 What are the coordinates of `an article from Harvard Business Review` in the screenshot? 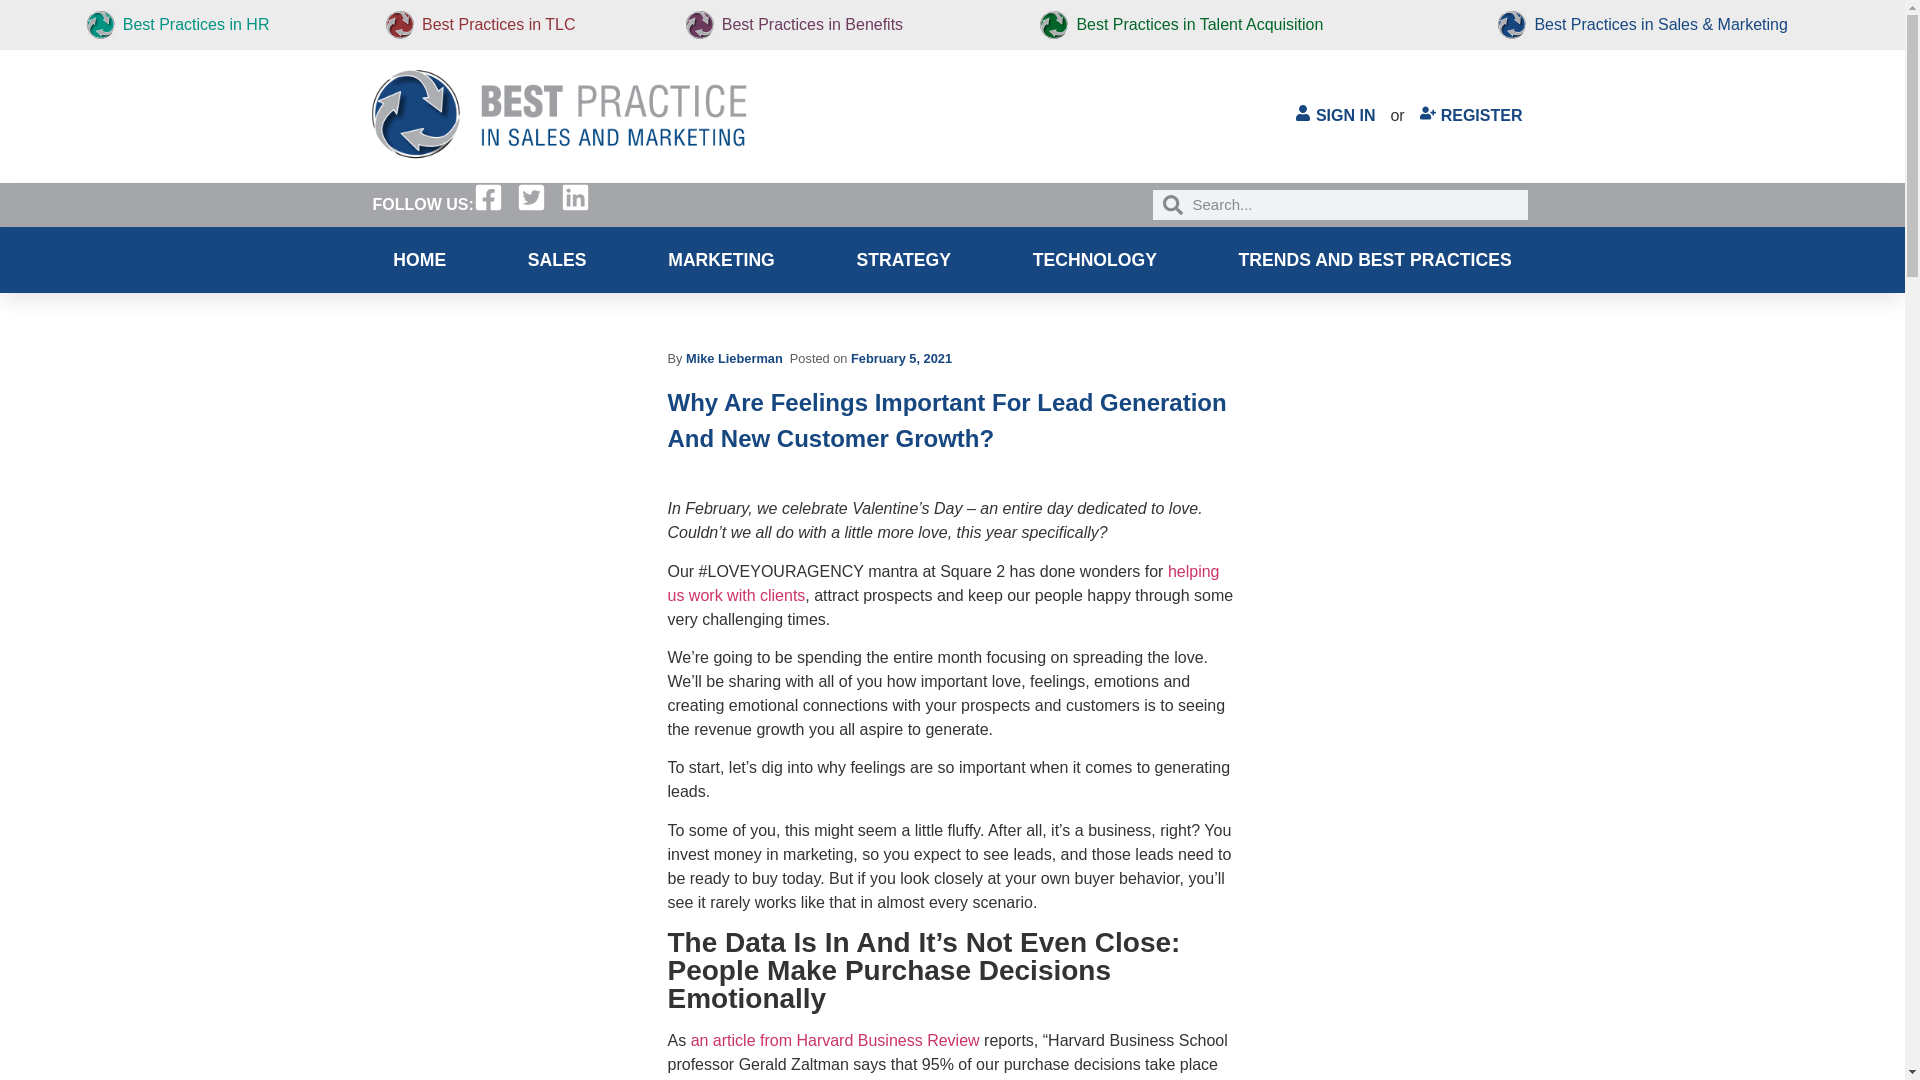 It's located at (835, 1040).